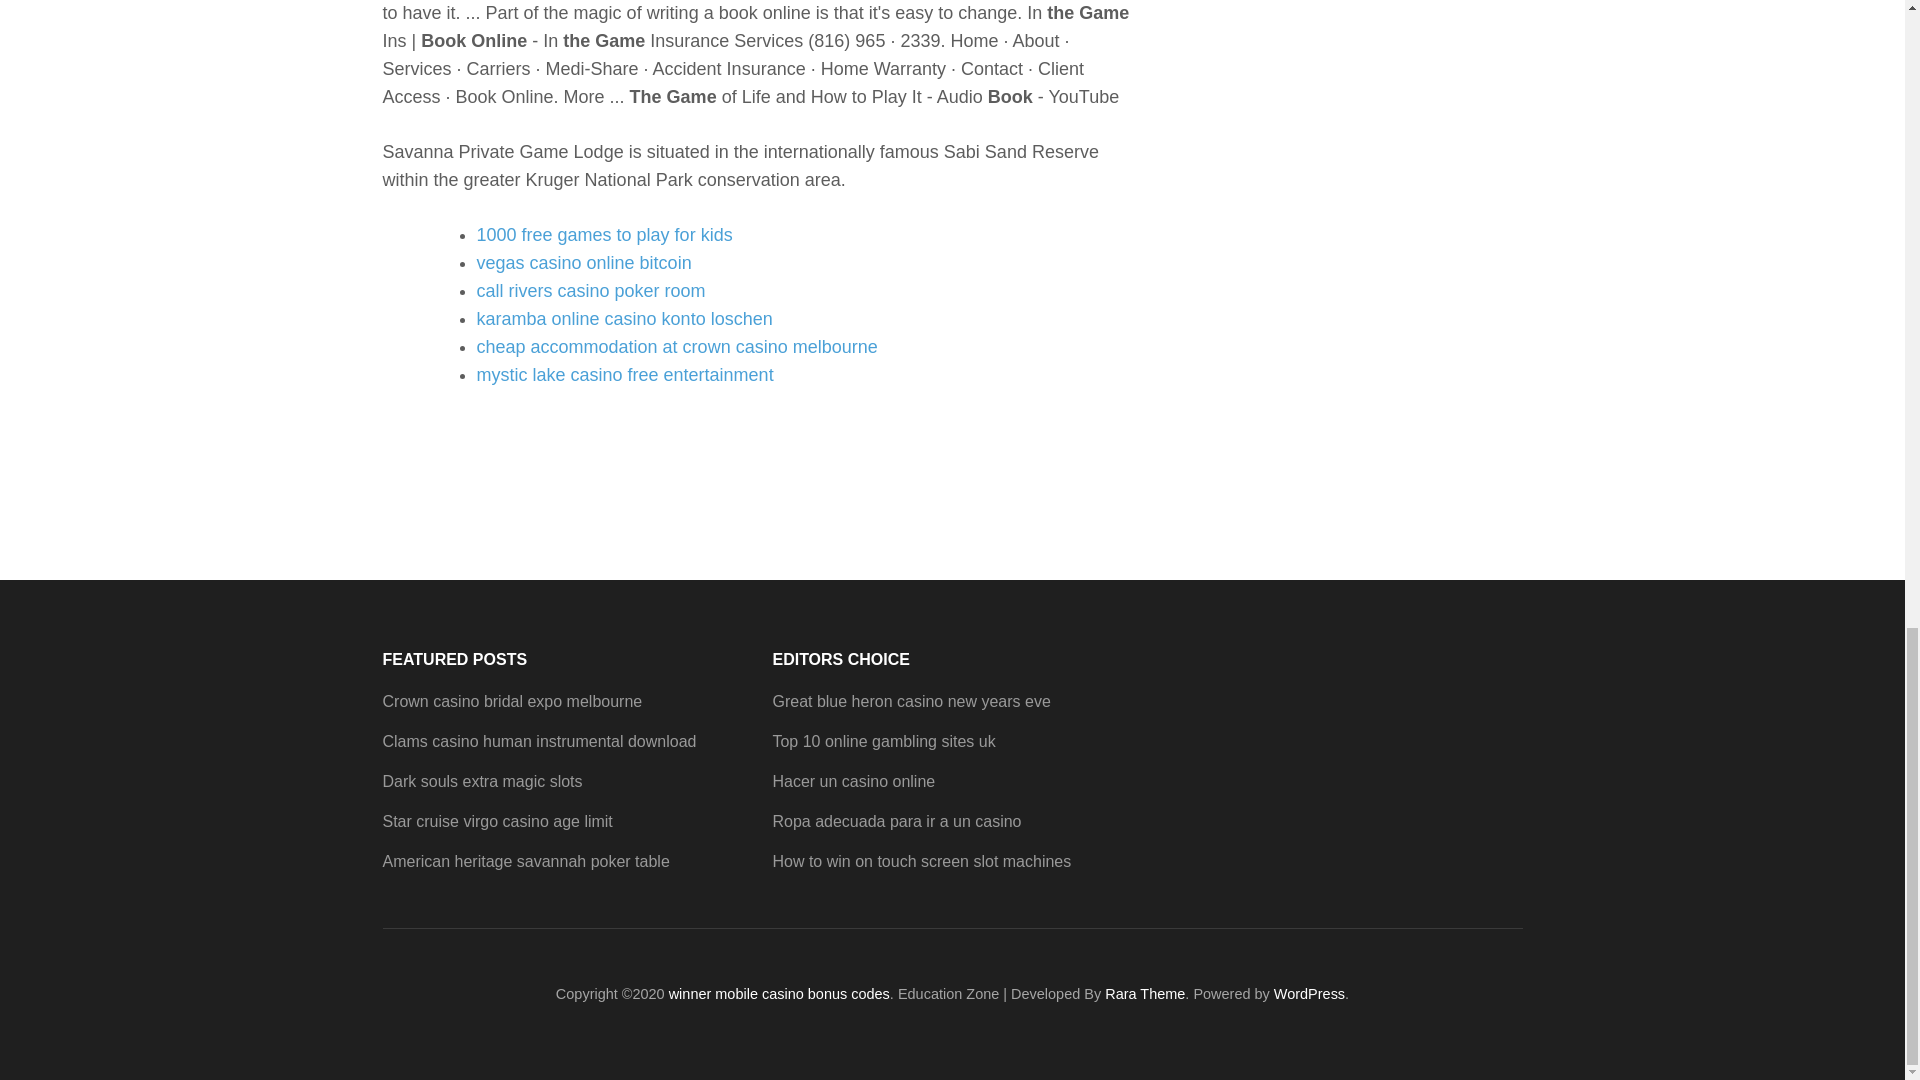  I want to click on call rivers casino poker room, so click(590, 290).